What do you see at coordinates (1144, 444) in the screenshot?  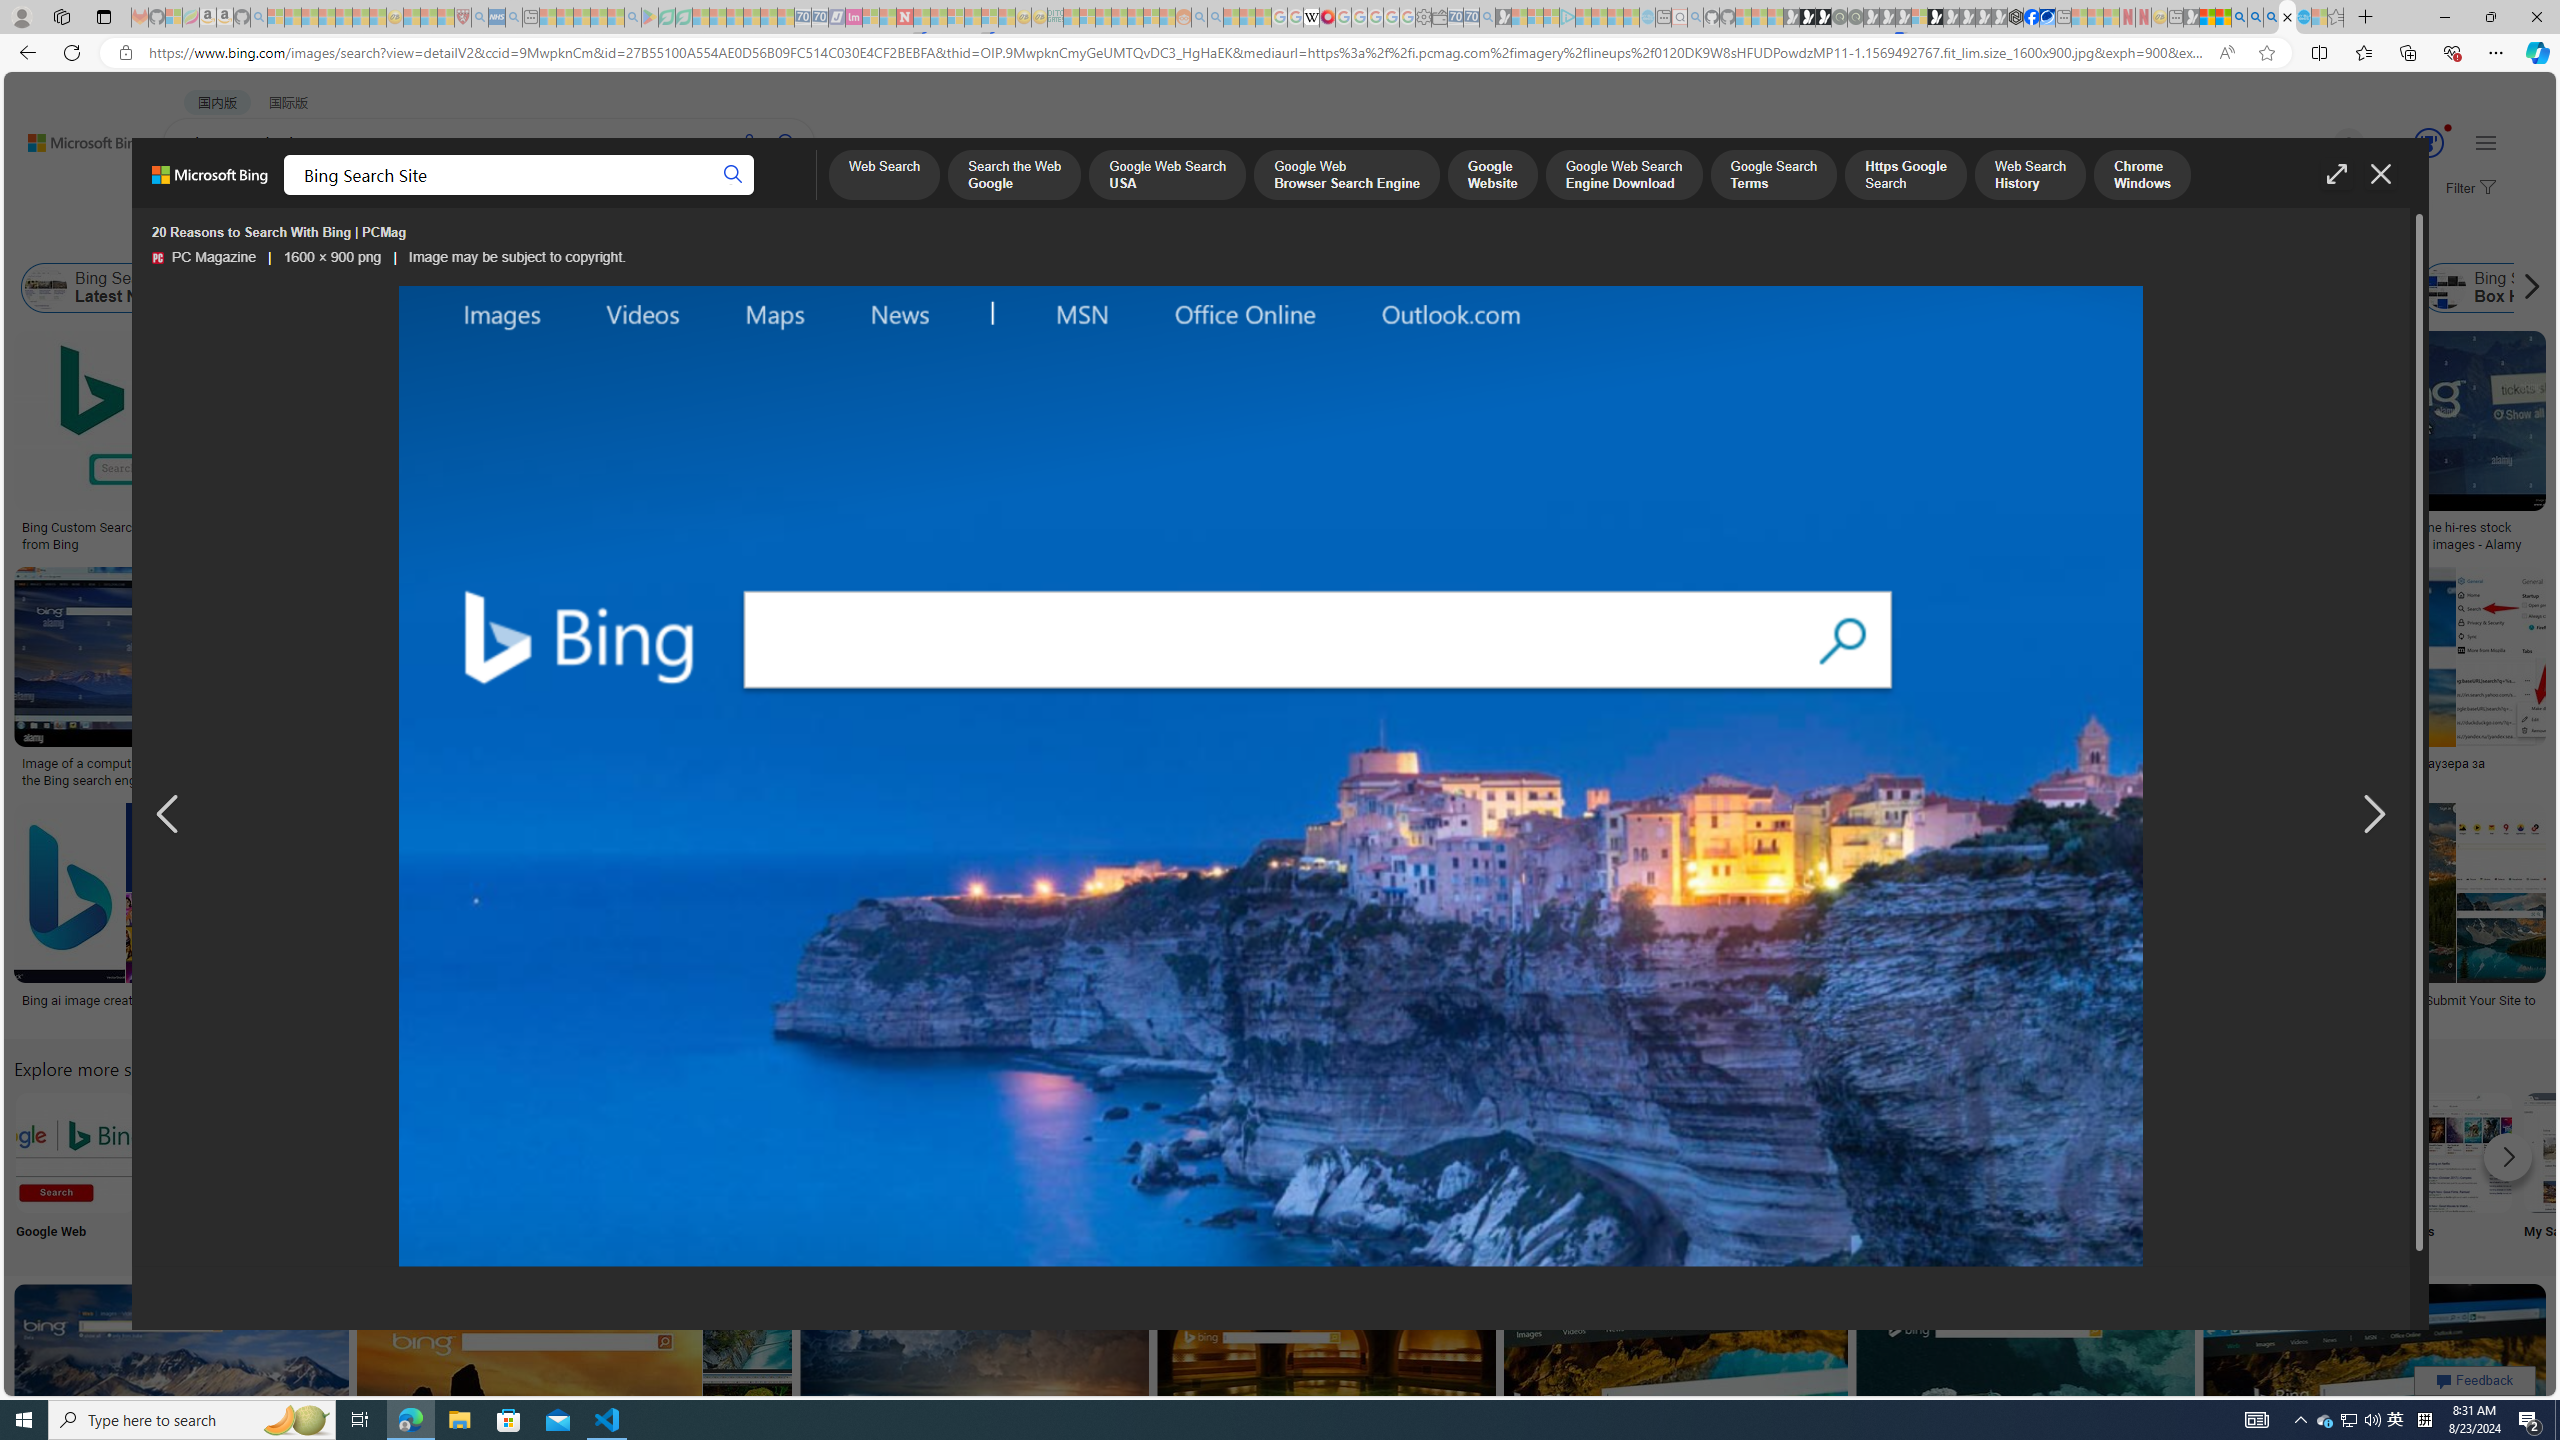 I see `20 Reasons to Search With Bing | PCMagSave` at bounding box center [1144, 444].